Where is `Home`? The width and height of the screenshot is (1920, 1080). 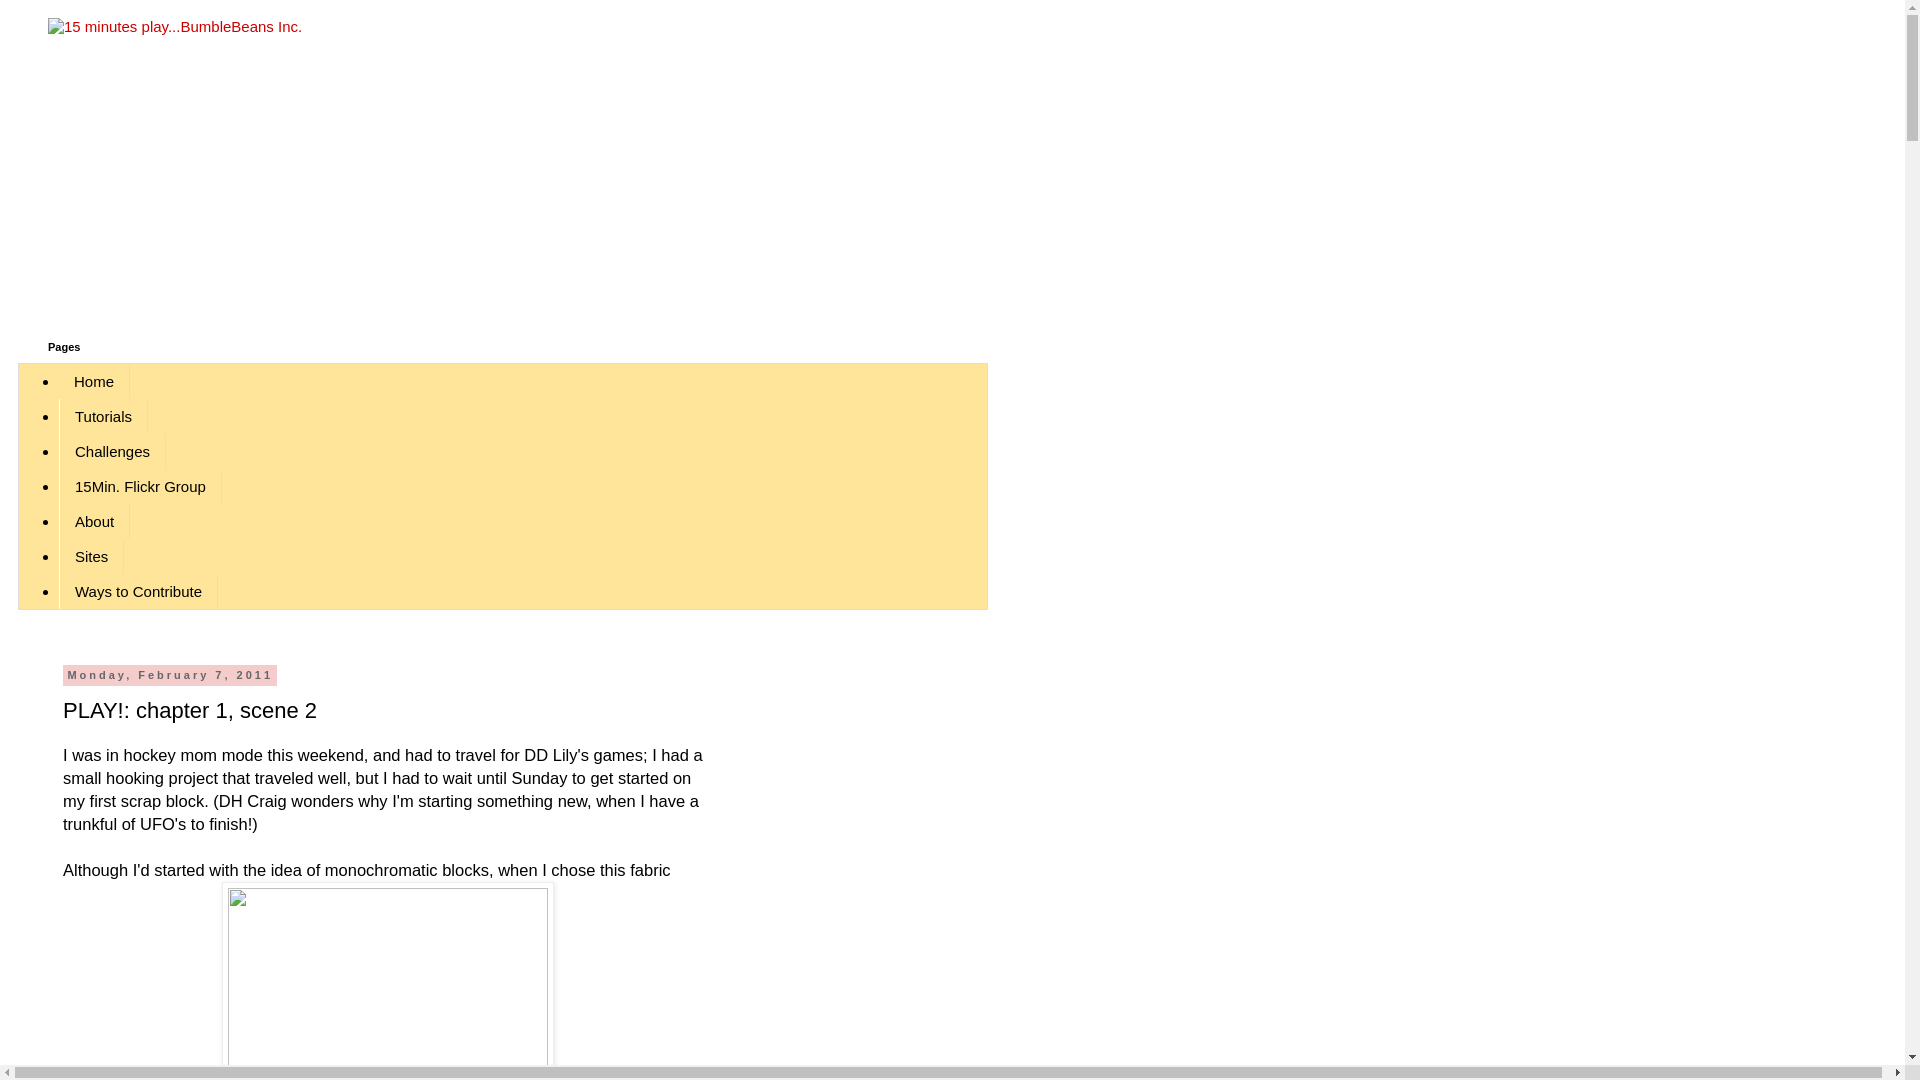
Home is located at coordinates (94, 382).